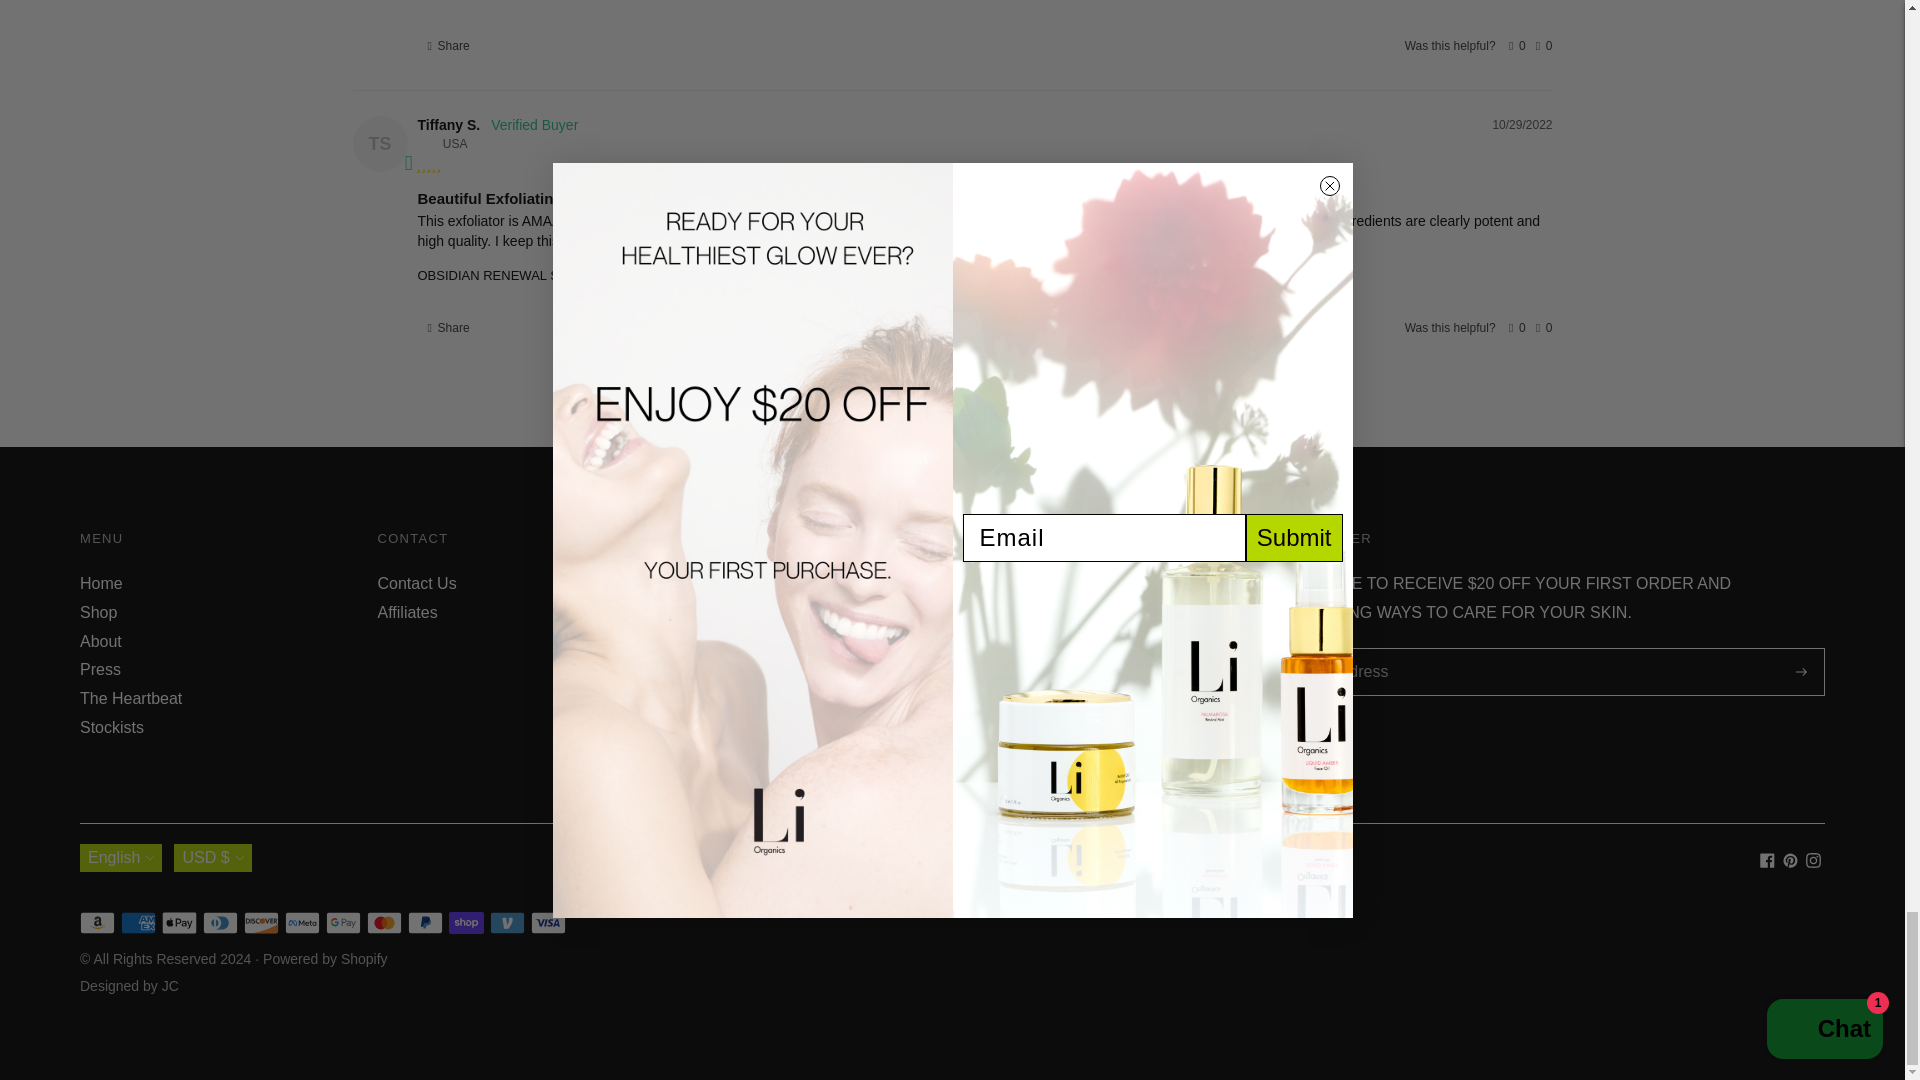 The image size is (1920, 1080). Describe the element at coordinates (220, 923) in the screenshot. I see `Diners Club` at that location.